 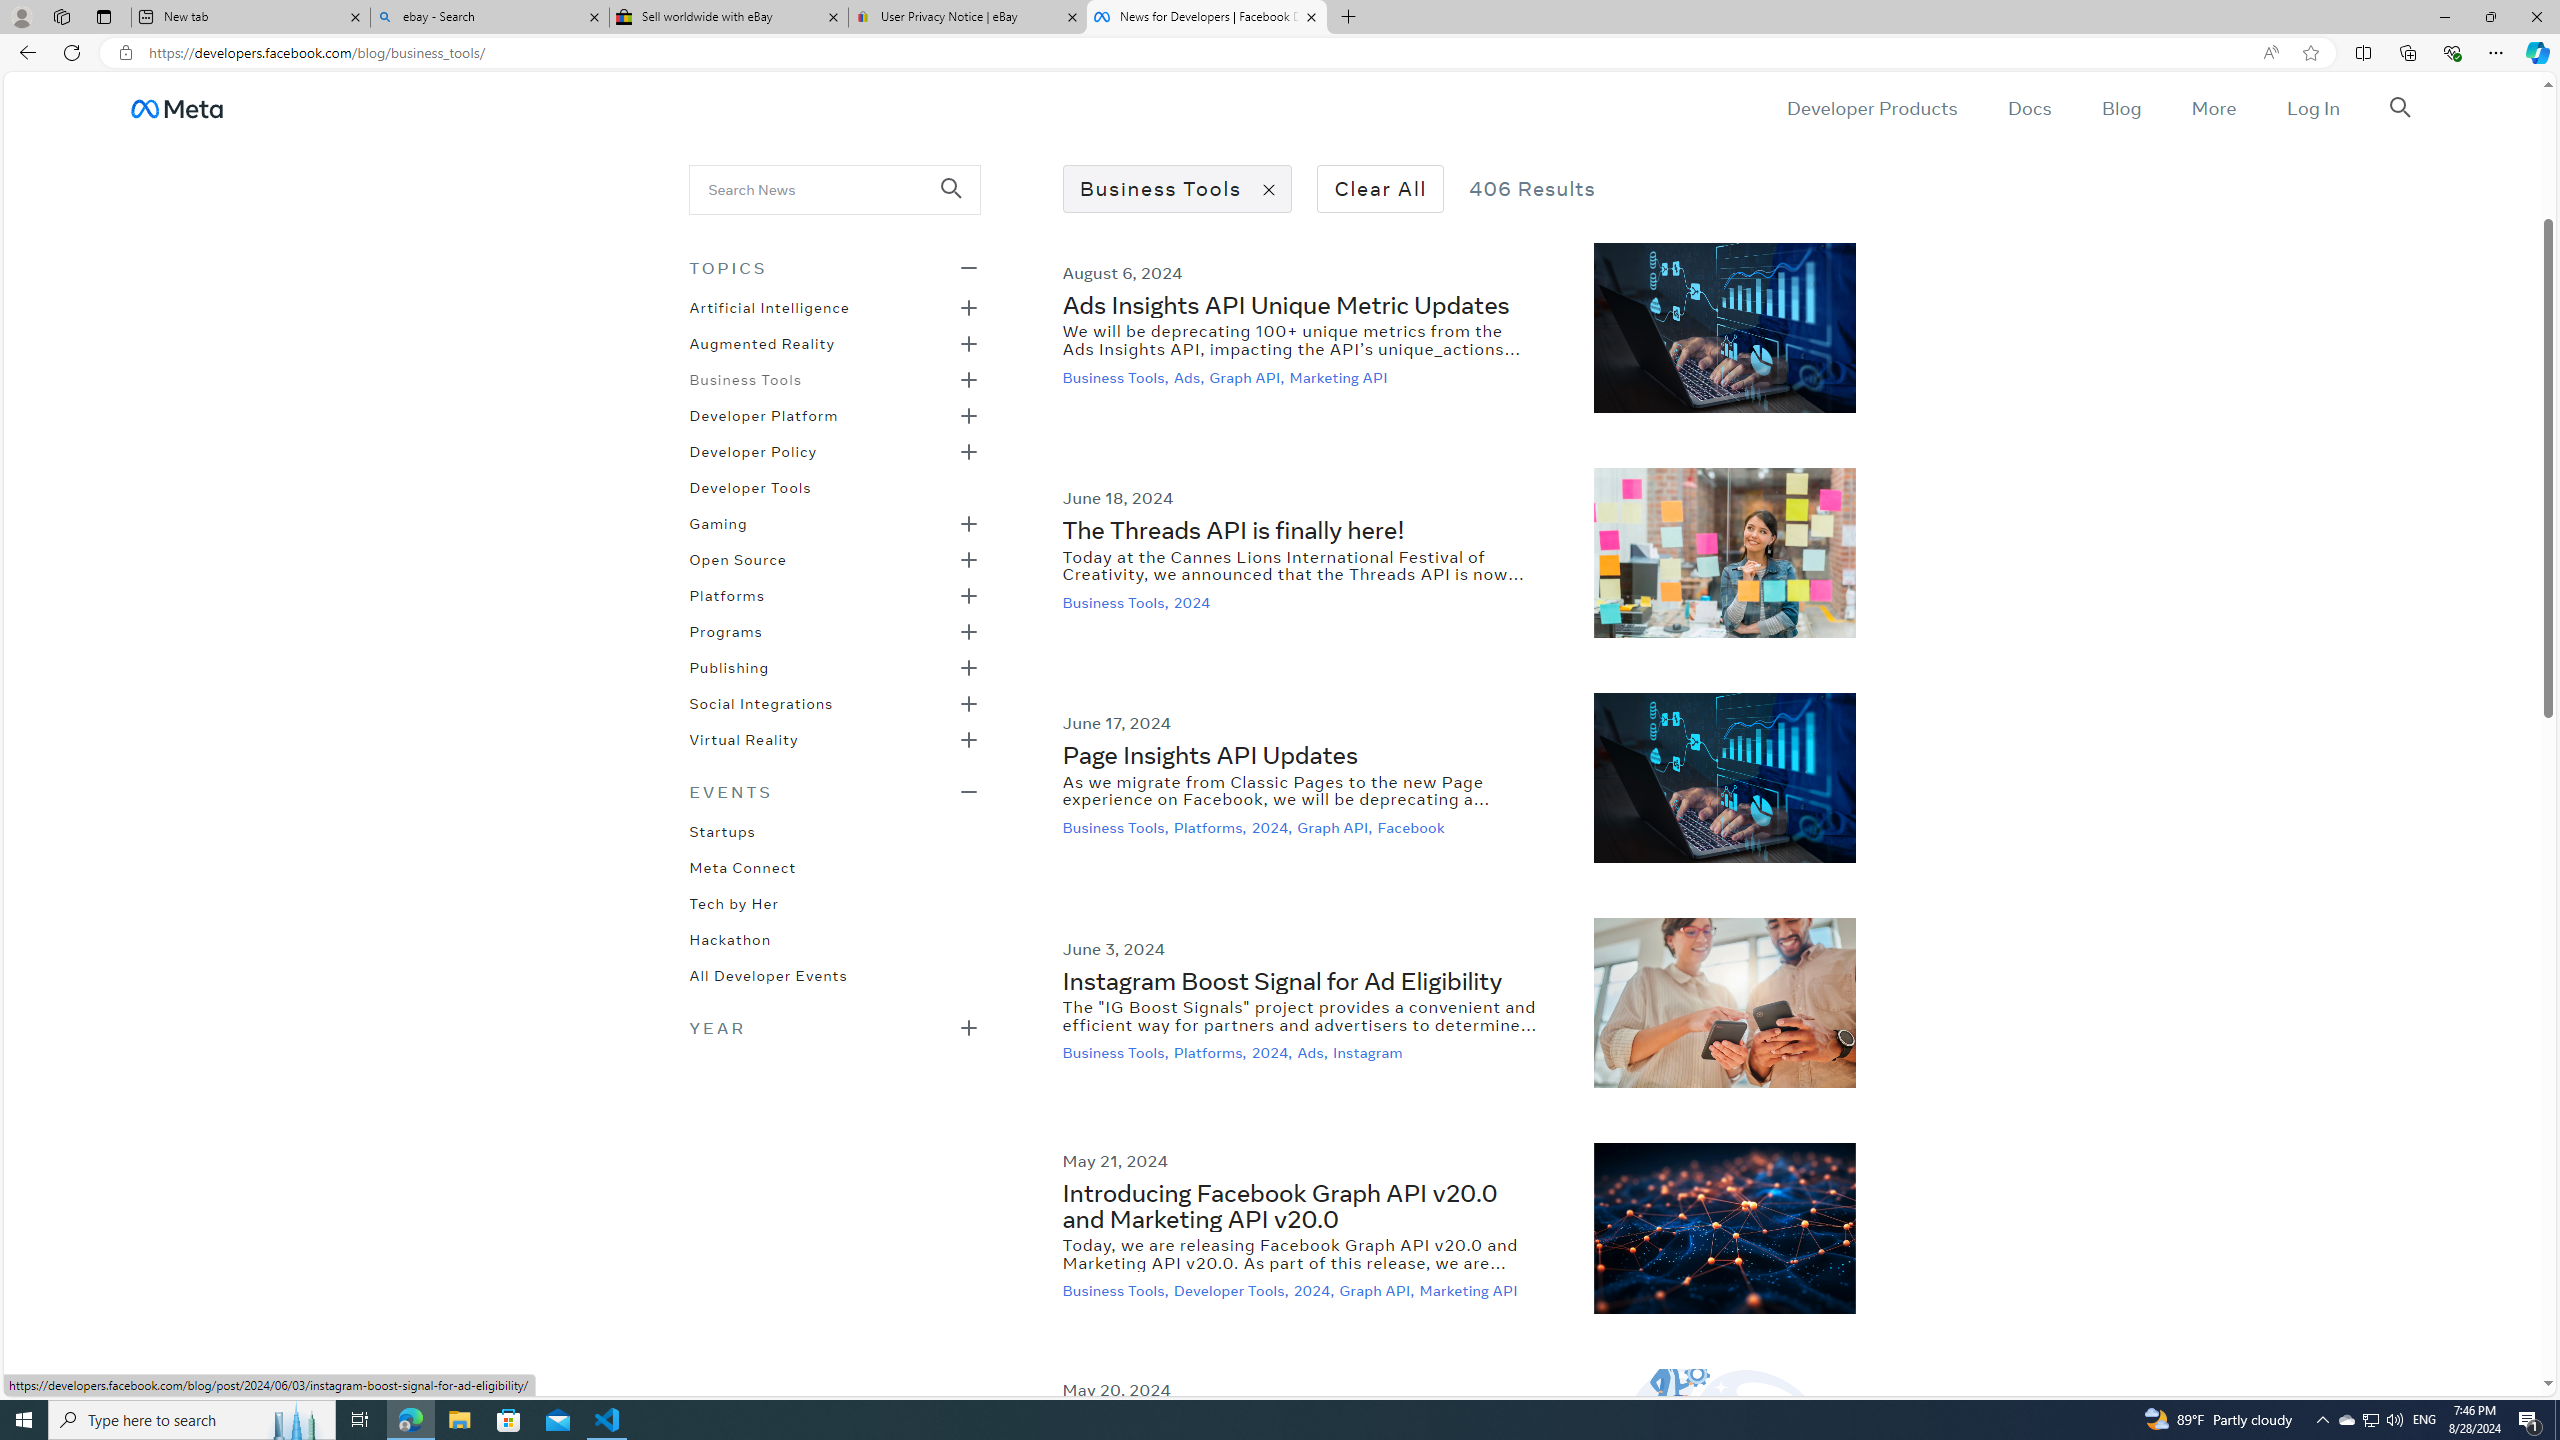 What do you see at coordinates (2214, 108) in the screenshot?
I see `More` at bounding box center [2214, 108].